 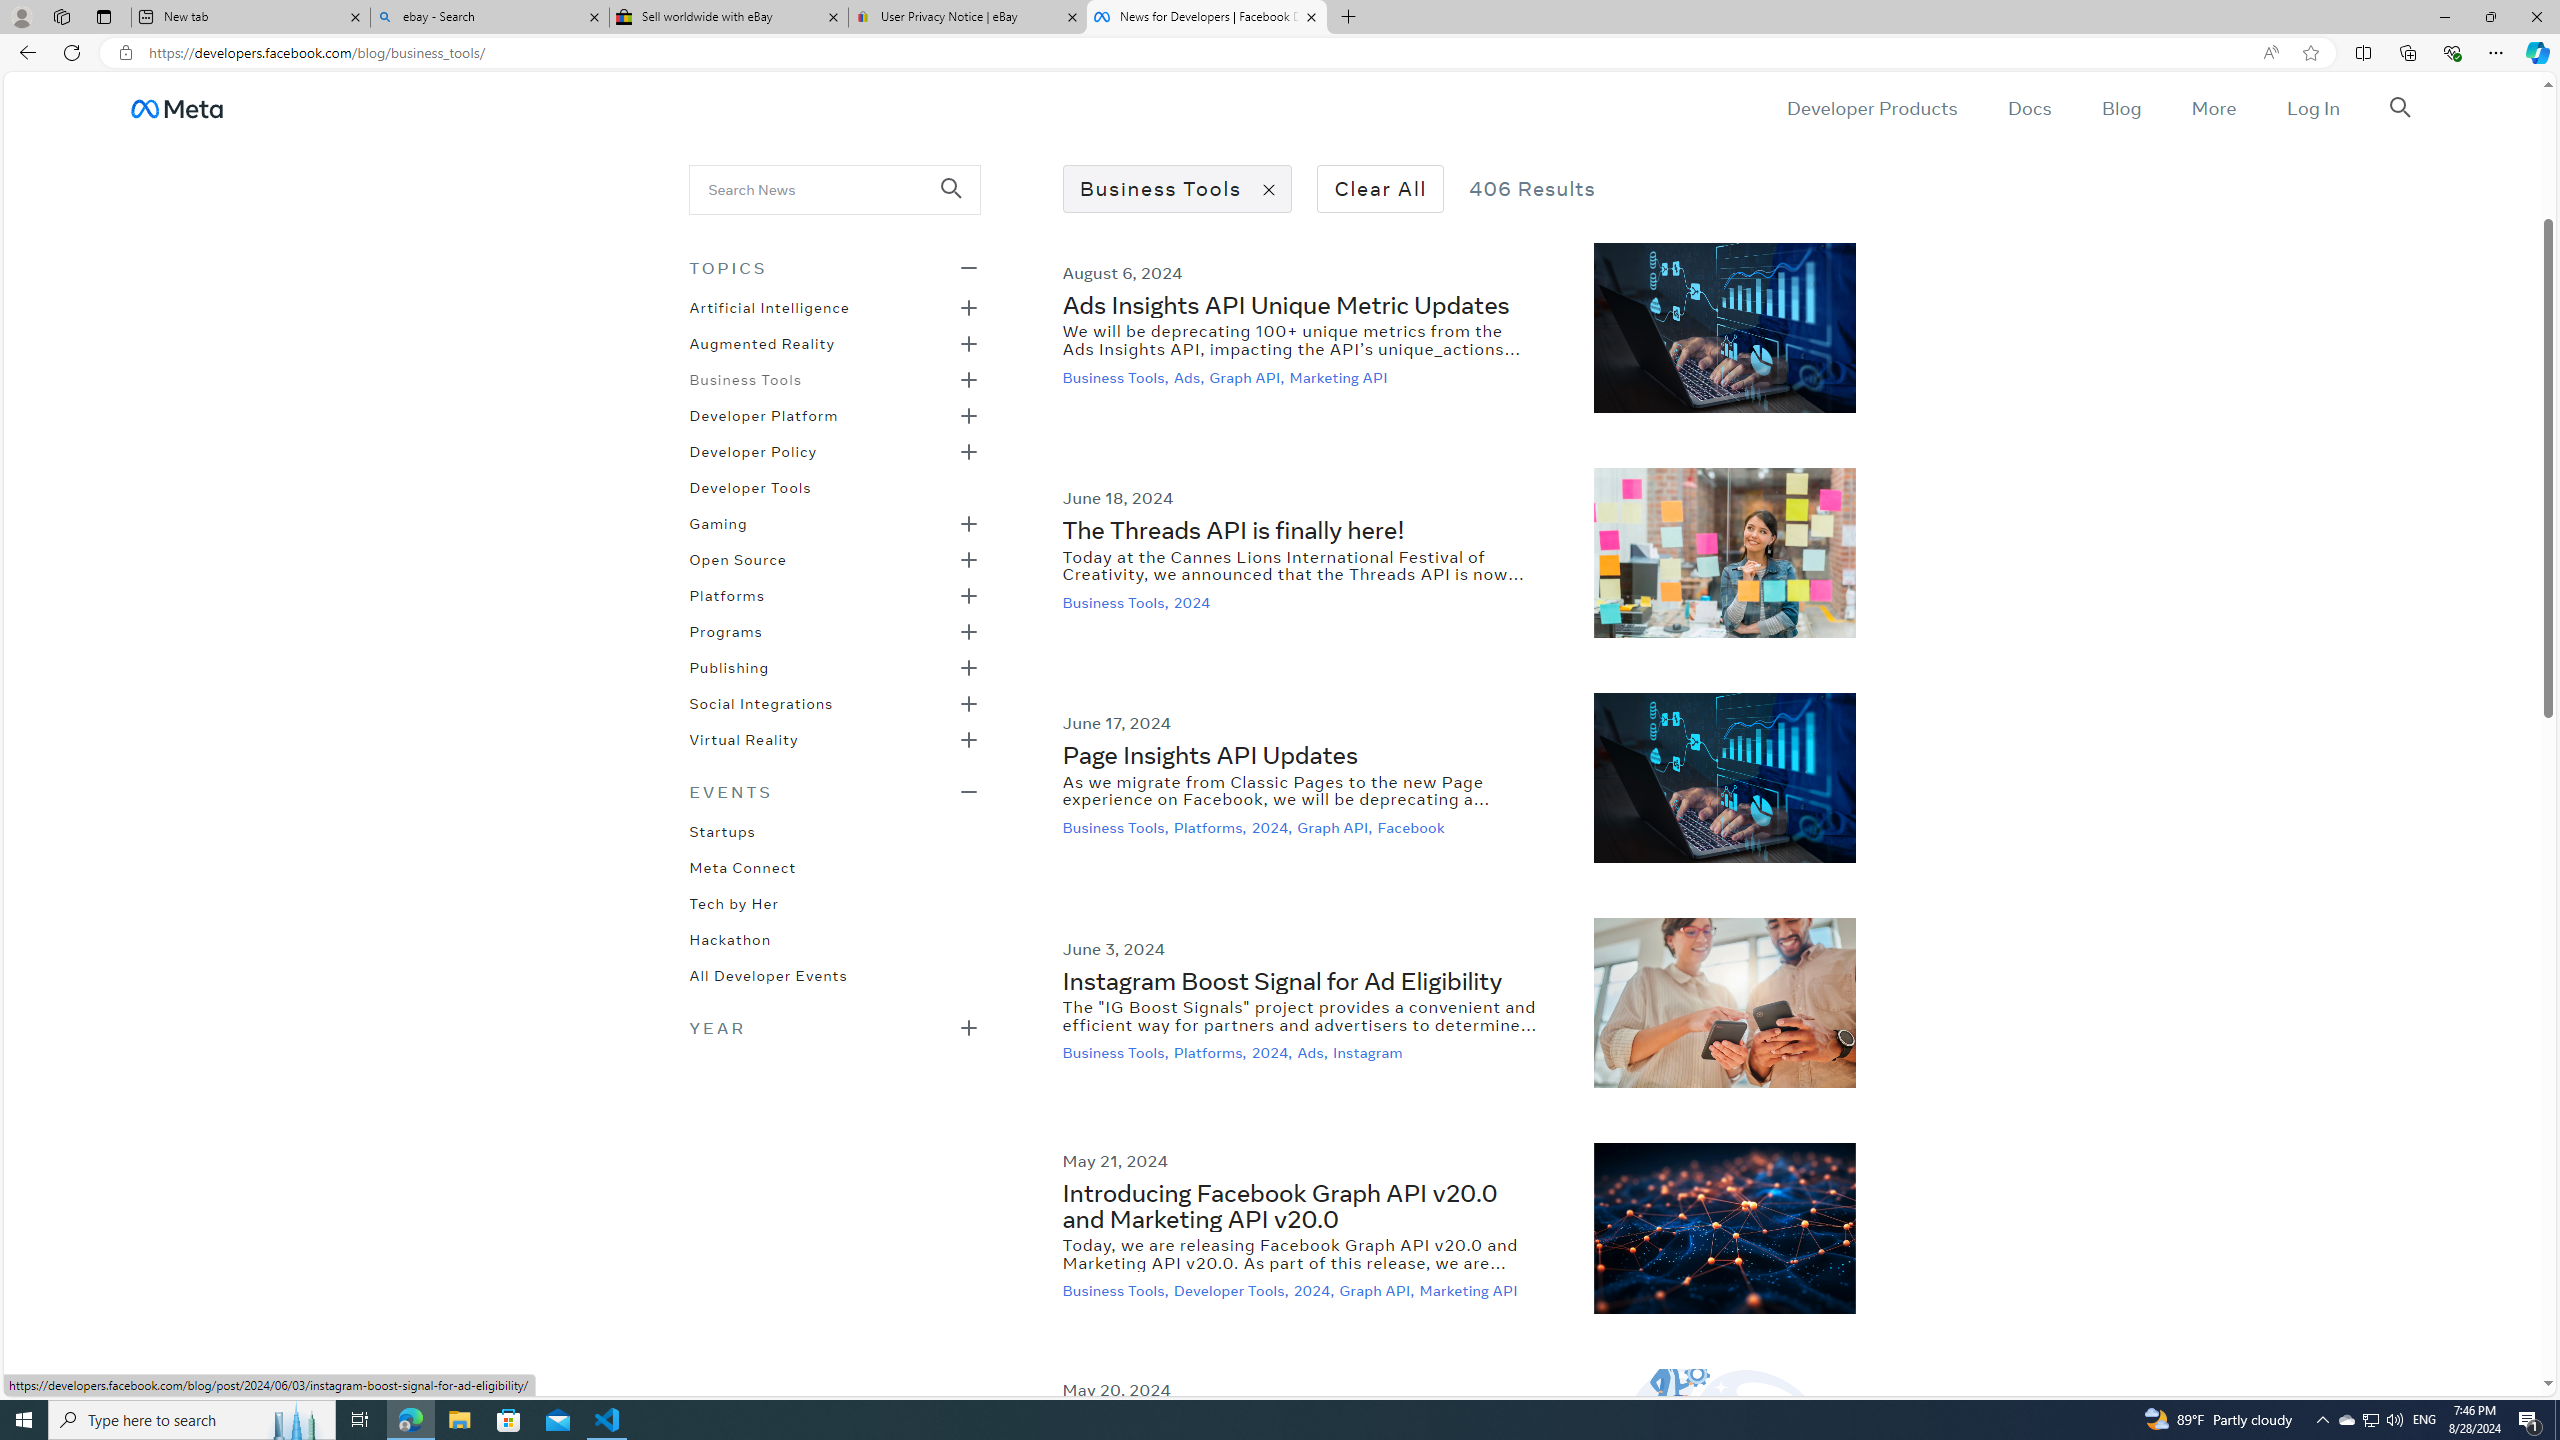 What do you see at coordinates (2214, 108) in the screenshot?
I see `More` at bounding box center [2214, 108].